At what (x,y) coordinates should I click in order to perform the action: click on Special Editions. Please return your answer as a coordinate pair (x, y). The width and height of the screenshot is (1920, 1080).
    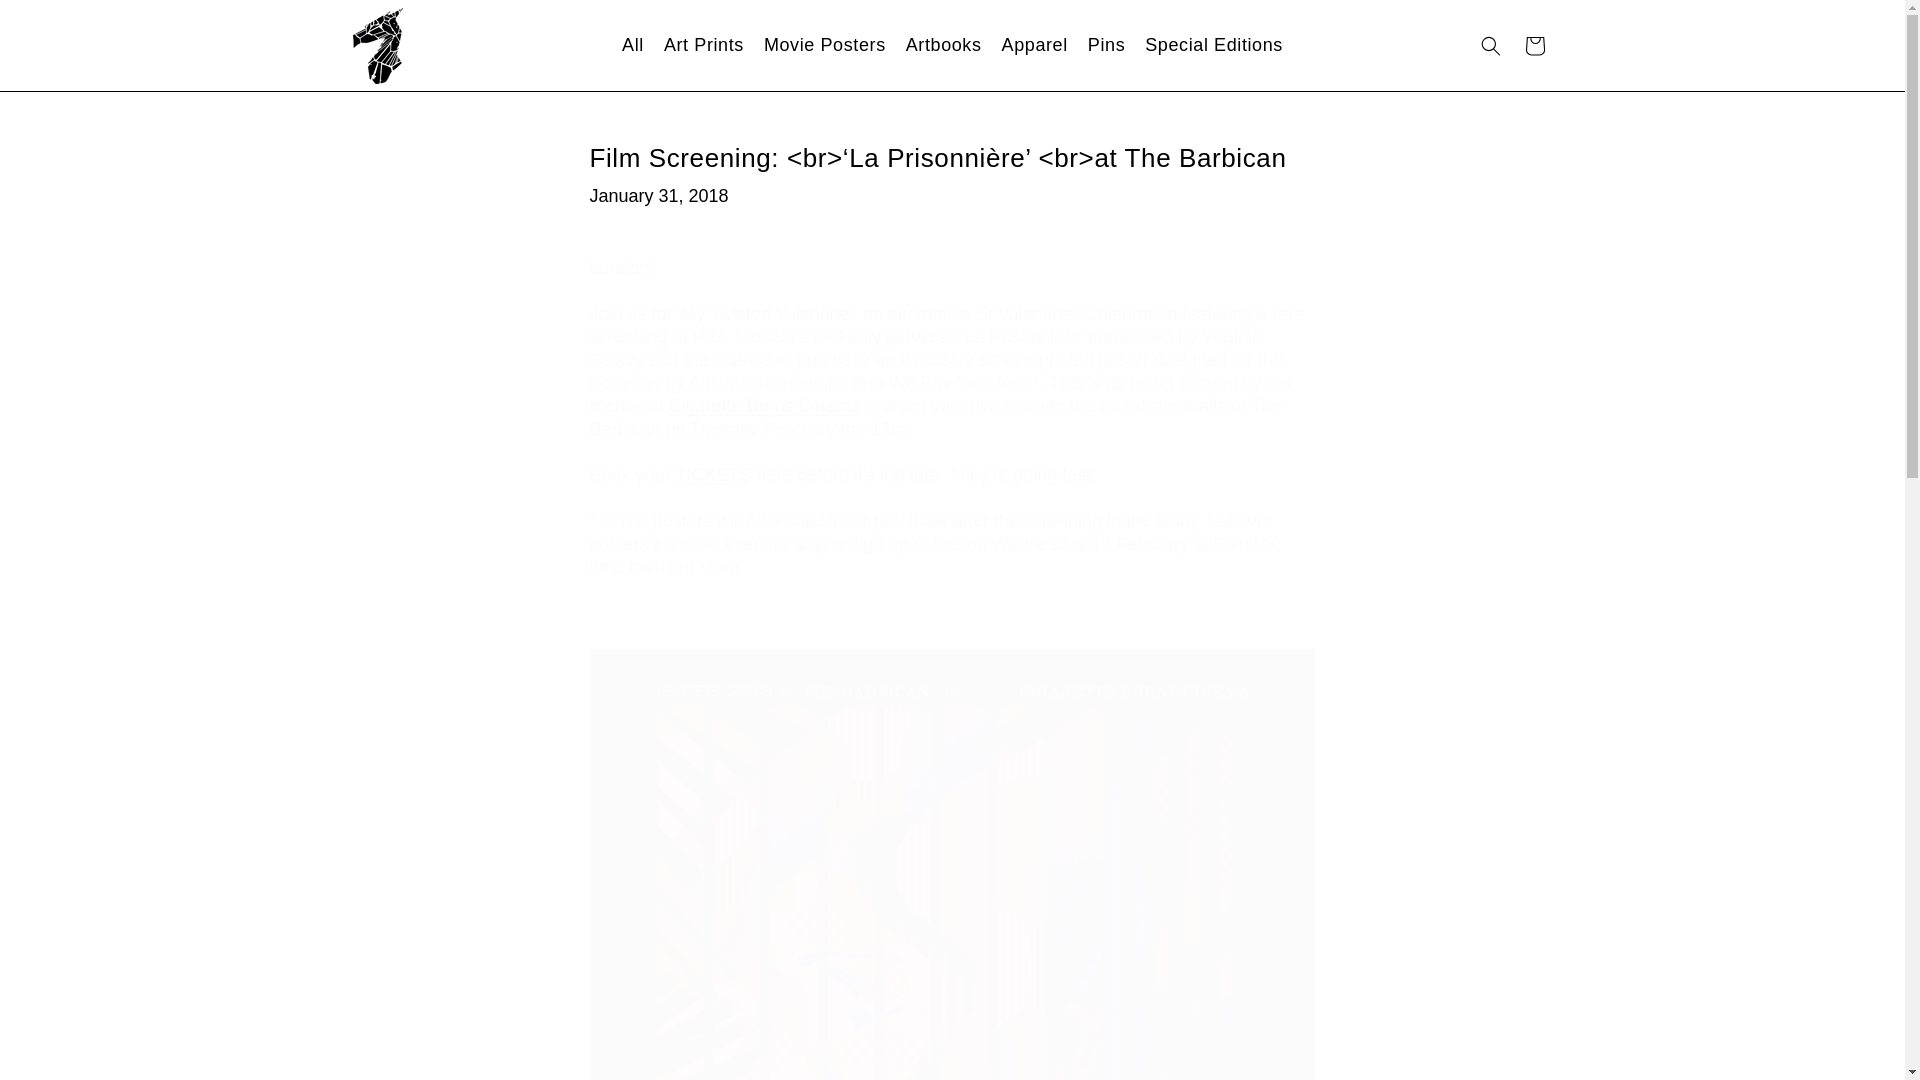
    Looking at the image, I should click on (1213, 44).